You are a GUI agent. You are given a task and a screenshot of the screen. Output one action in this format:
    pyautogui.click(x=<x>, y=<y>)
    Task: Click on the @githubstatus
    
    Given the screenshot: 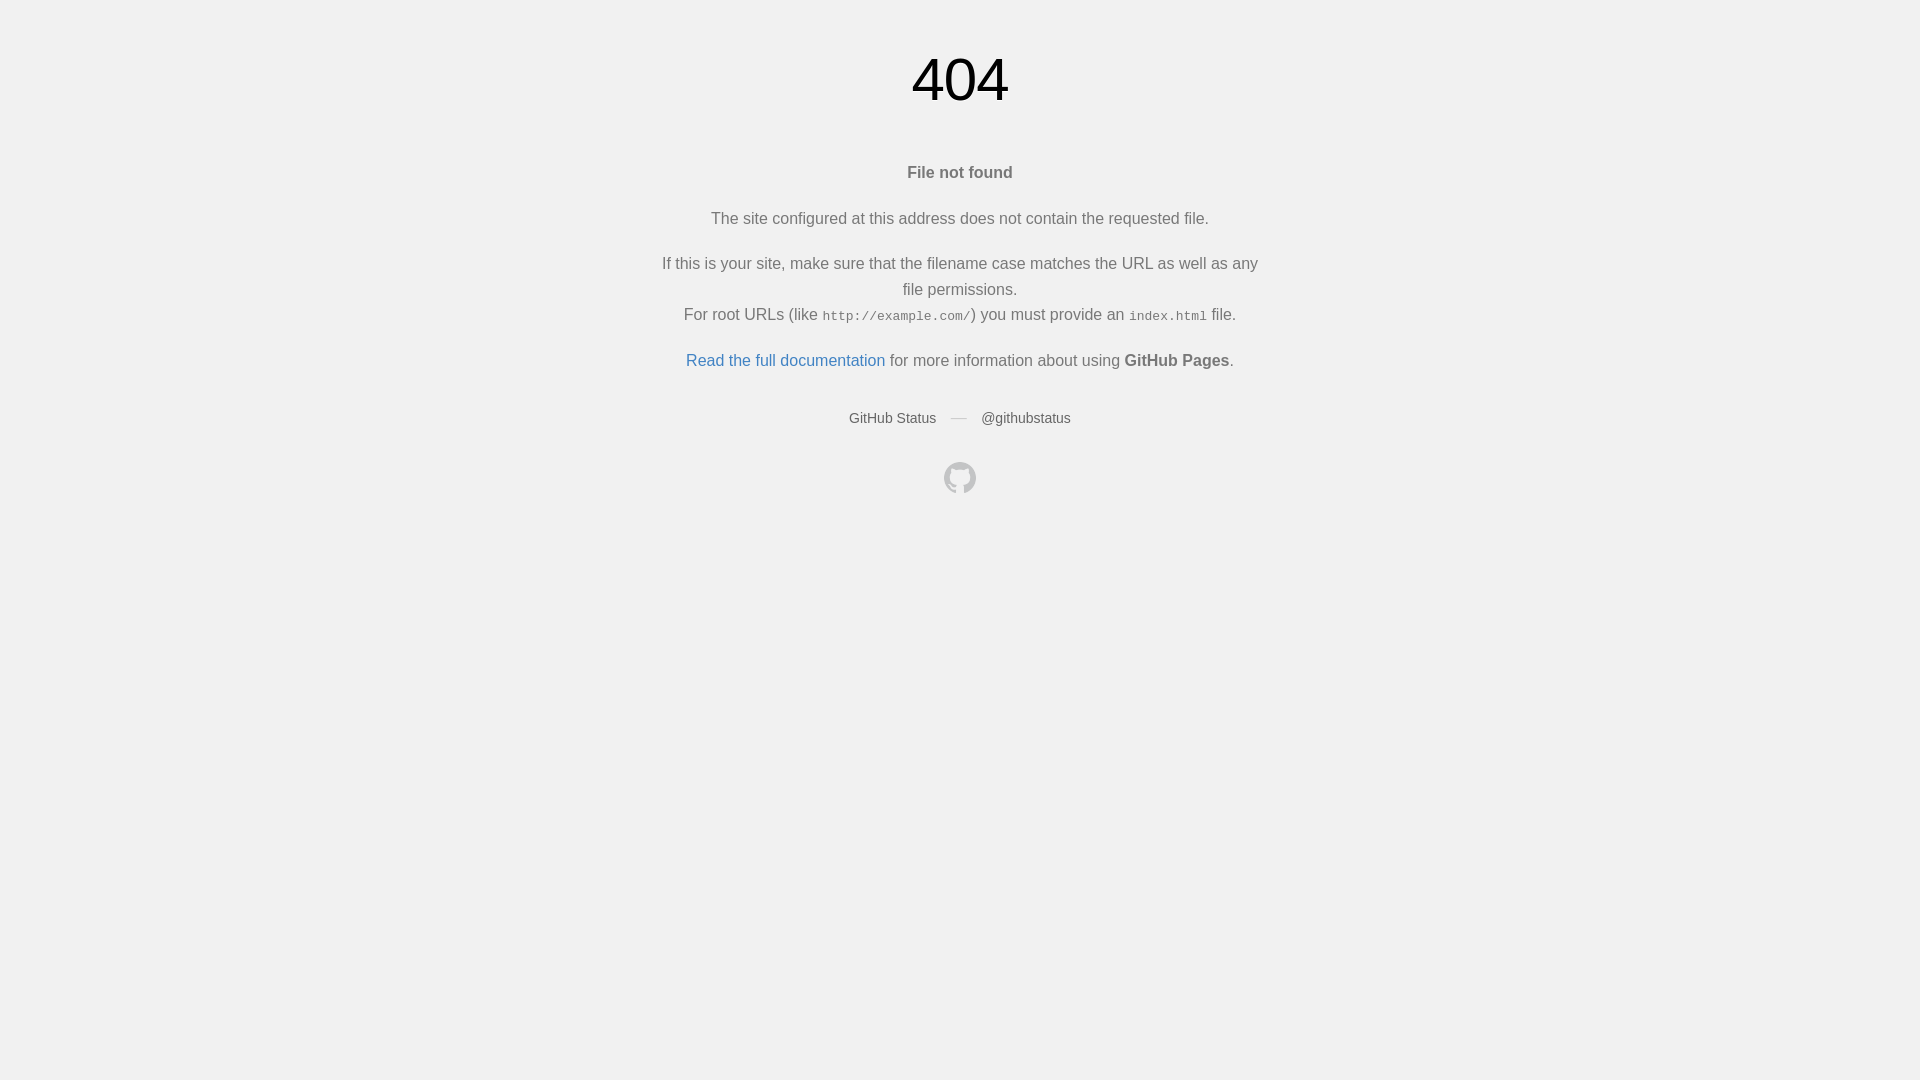 What is the action you would take?
    pyautogui.click(x=1026, y=418)
    